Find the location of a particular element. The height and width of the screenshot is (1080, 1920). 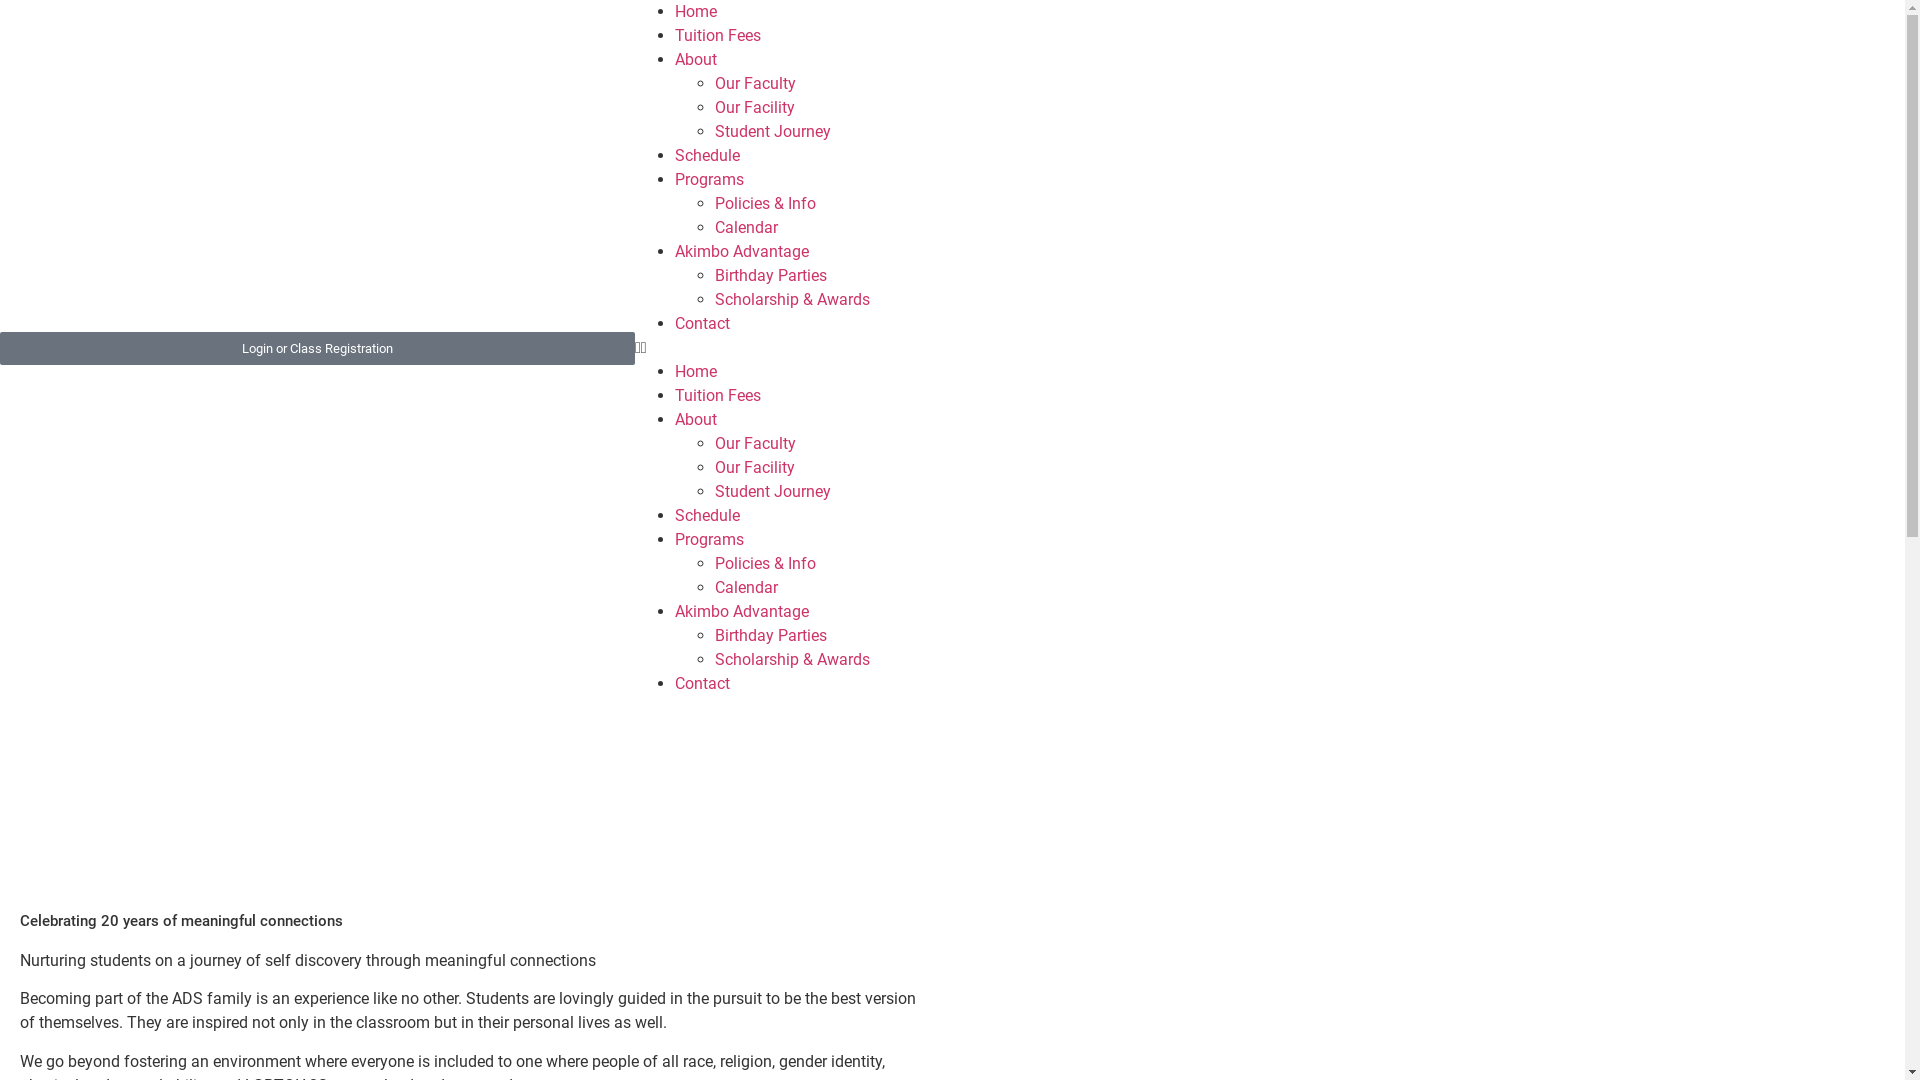

Home is located at coordinates (696, 372).